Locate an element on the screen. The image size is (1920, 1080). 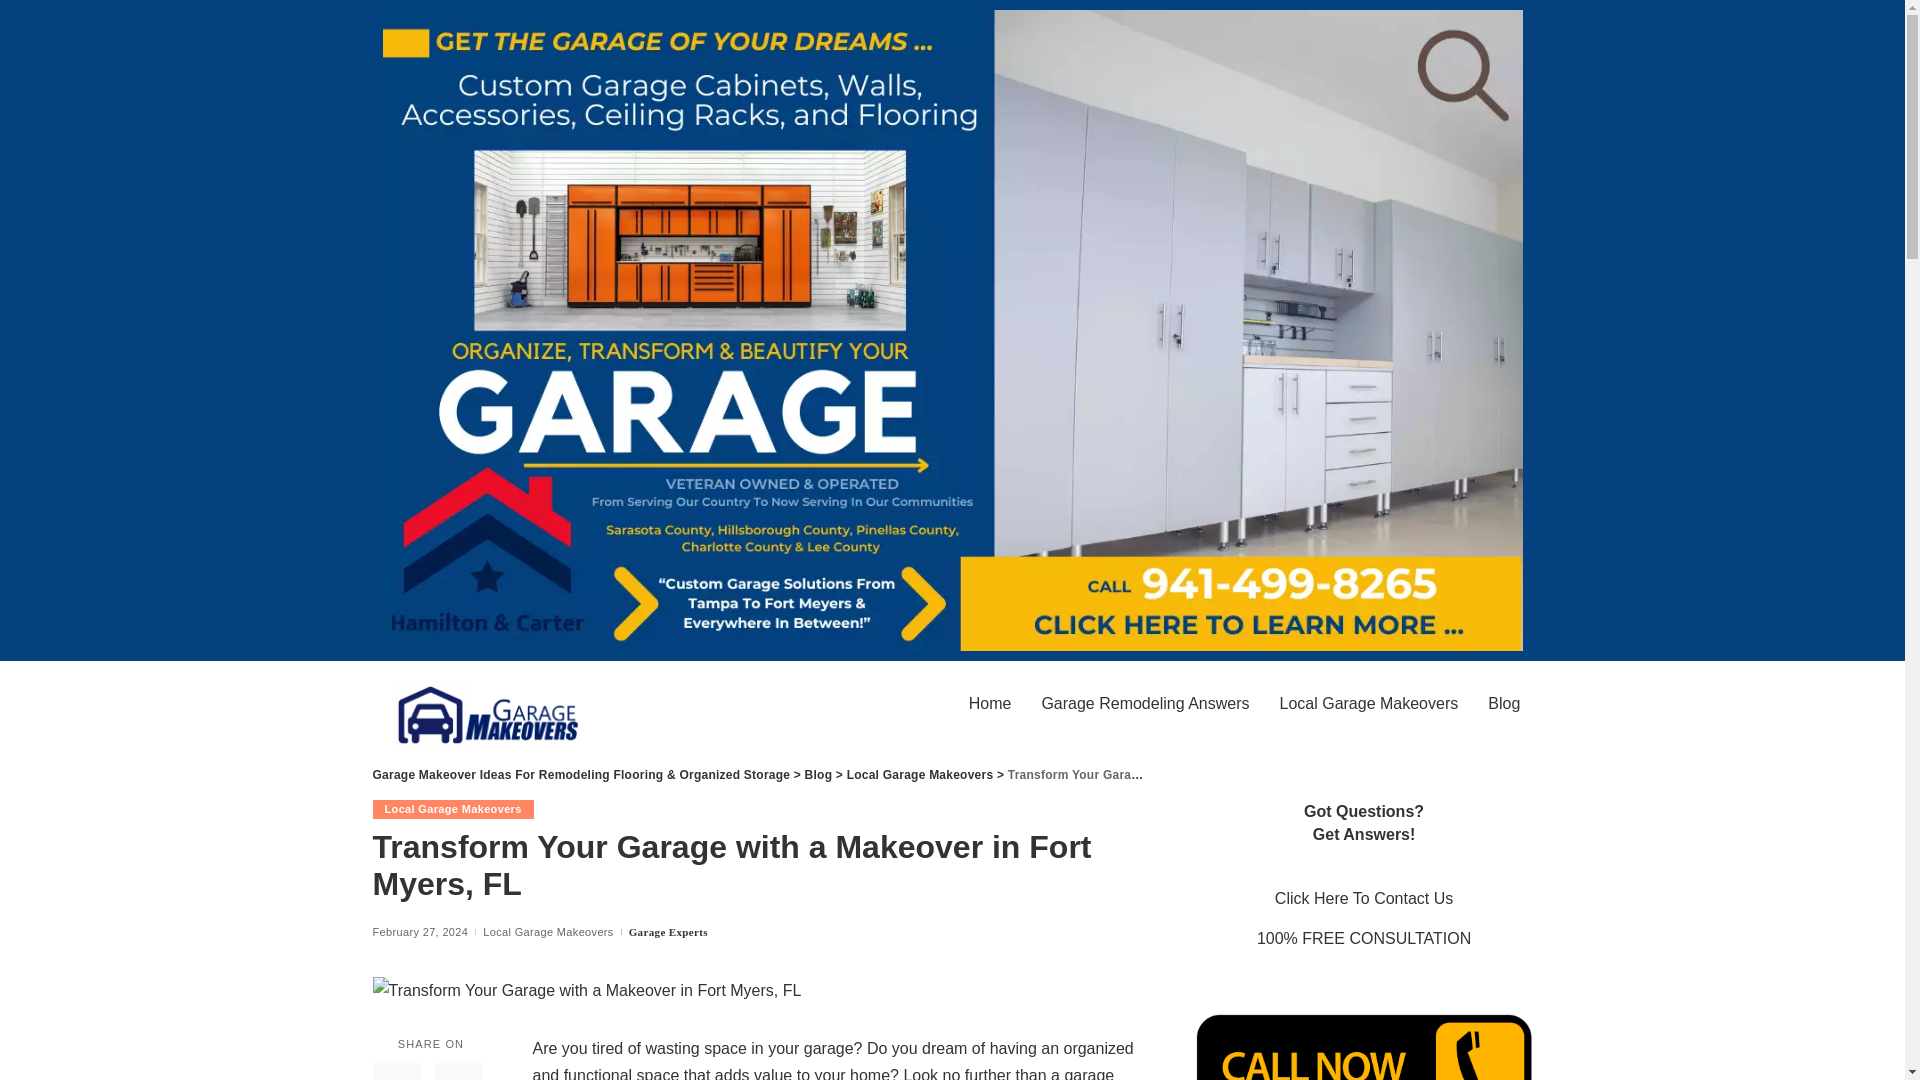
Local Garage Makeovers is located at coordinates (920, 774).